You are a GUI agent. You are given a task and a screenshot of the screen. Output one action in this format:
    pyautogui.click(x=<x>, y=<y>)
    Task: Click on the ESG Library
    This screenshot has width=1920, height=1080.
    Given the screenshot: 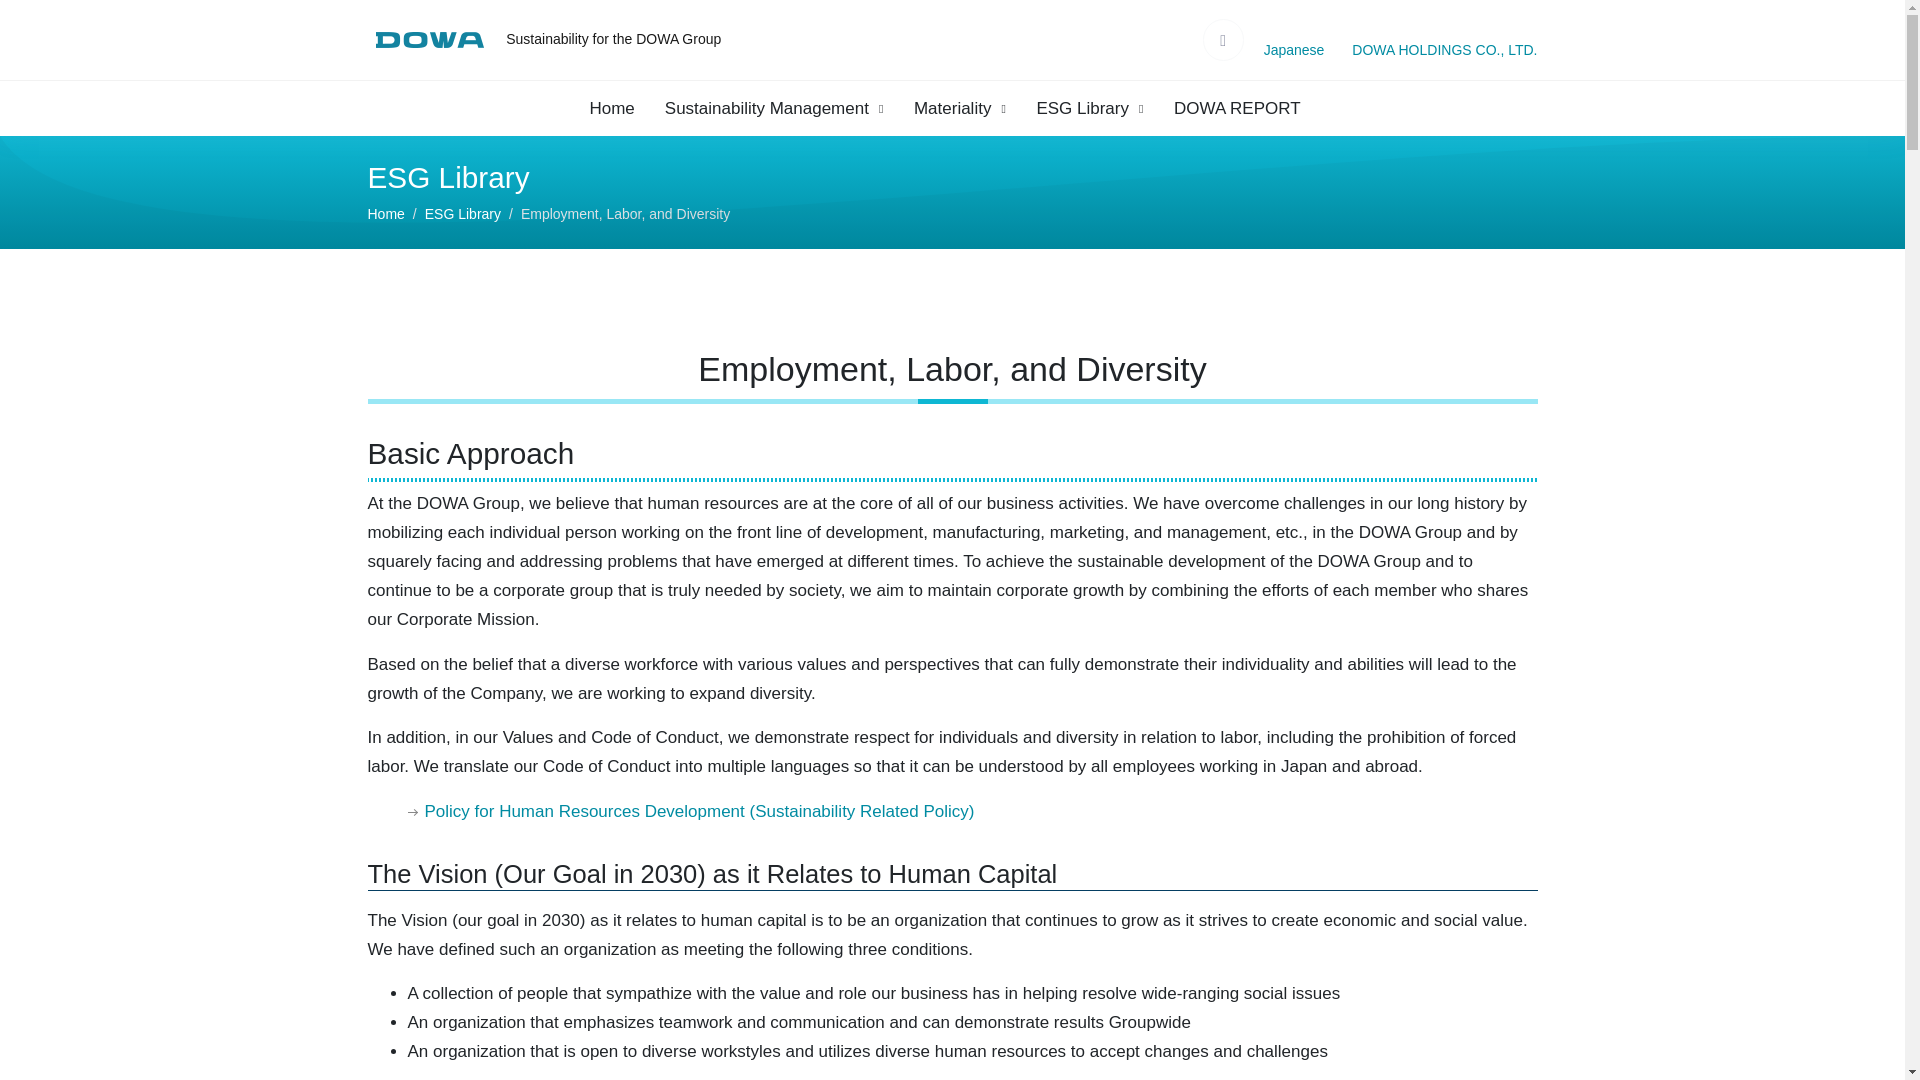 What is the action you would take?
    pyautogui.click(x=1090, y=108)
    